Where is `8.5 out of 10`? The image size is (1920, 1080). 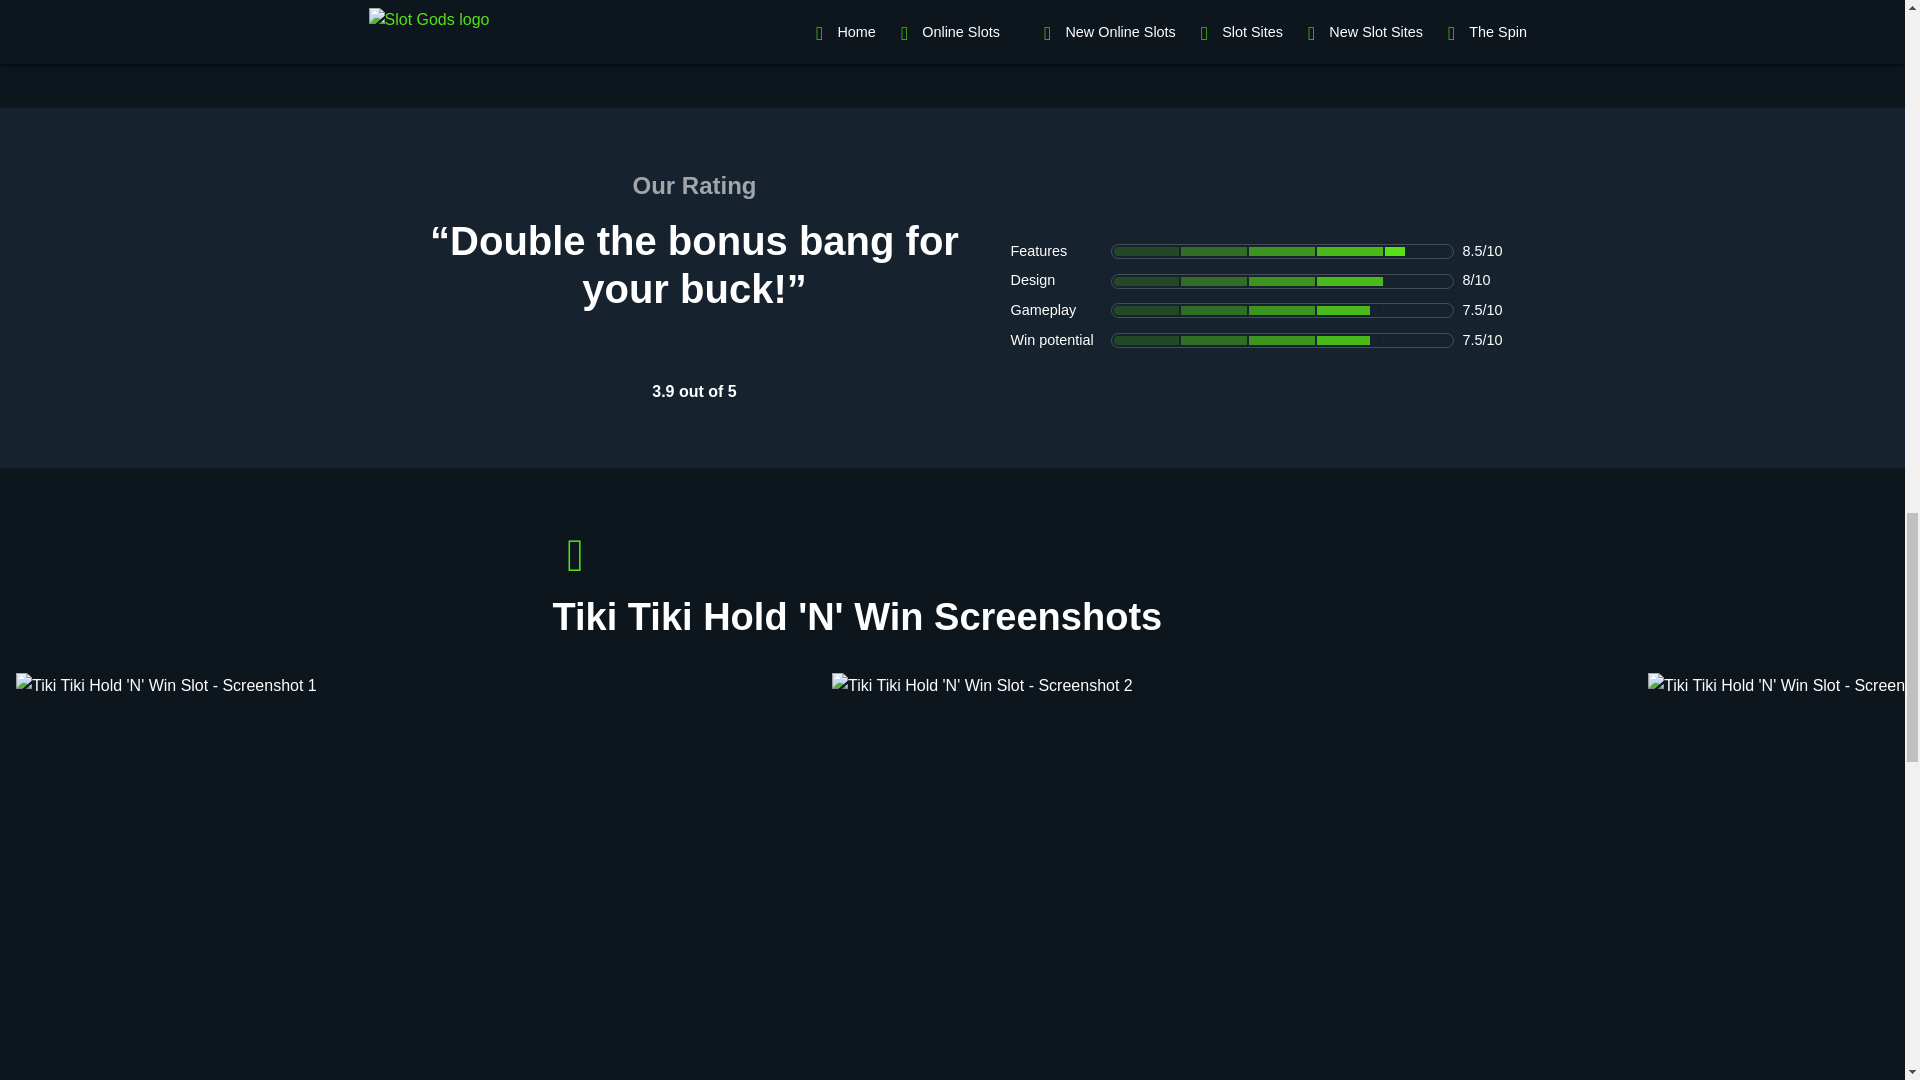 8.5 out of 10 is located at coordinates (1281, 252).